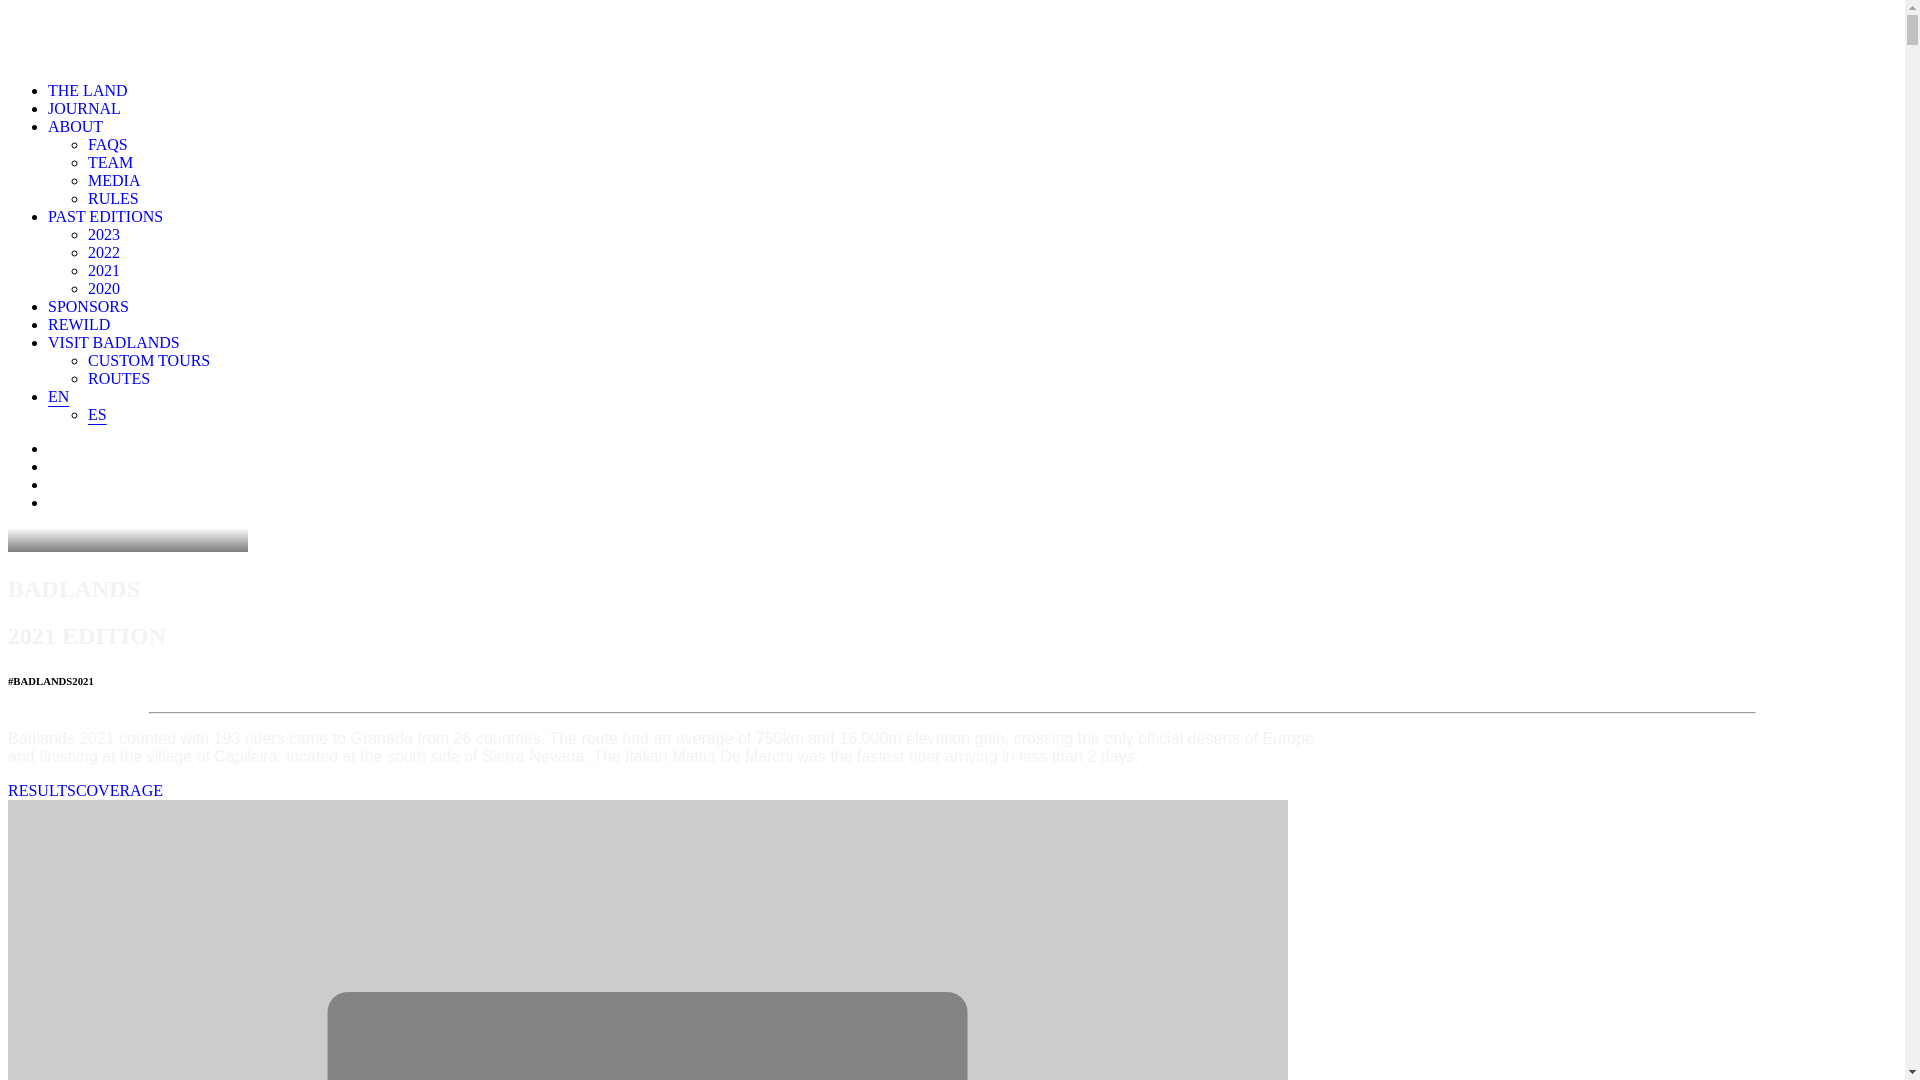  Describe the element at coordinates (110, 162) in the screenshot. I see `TEAM` at that location.